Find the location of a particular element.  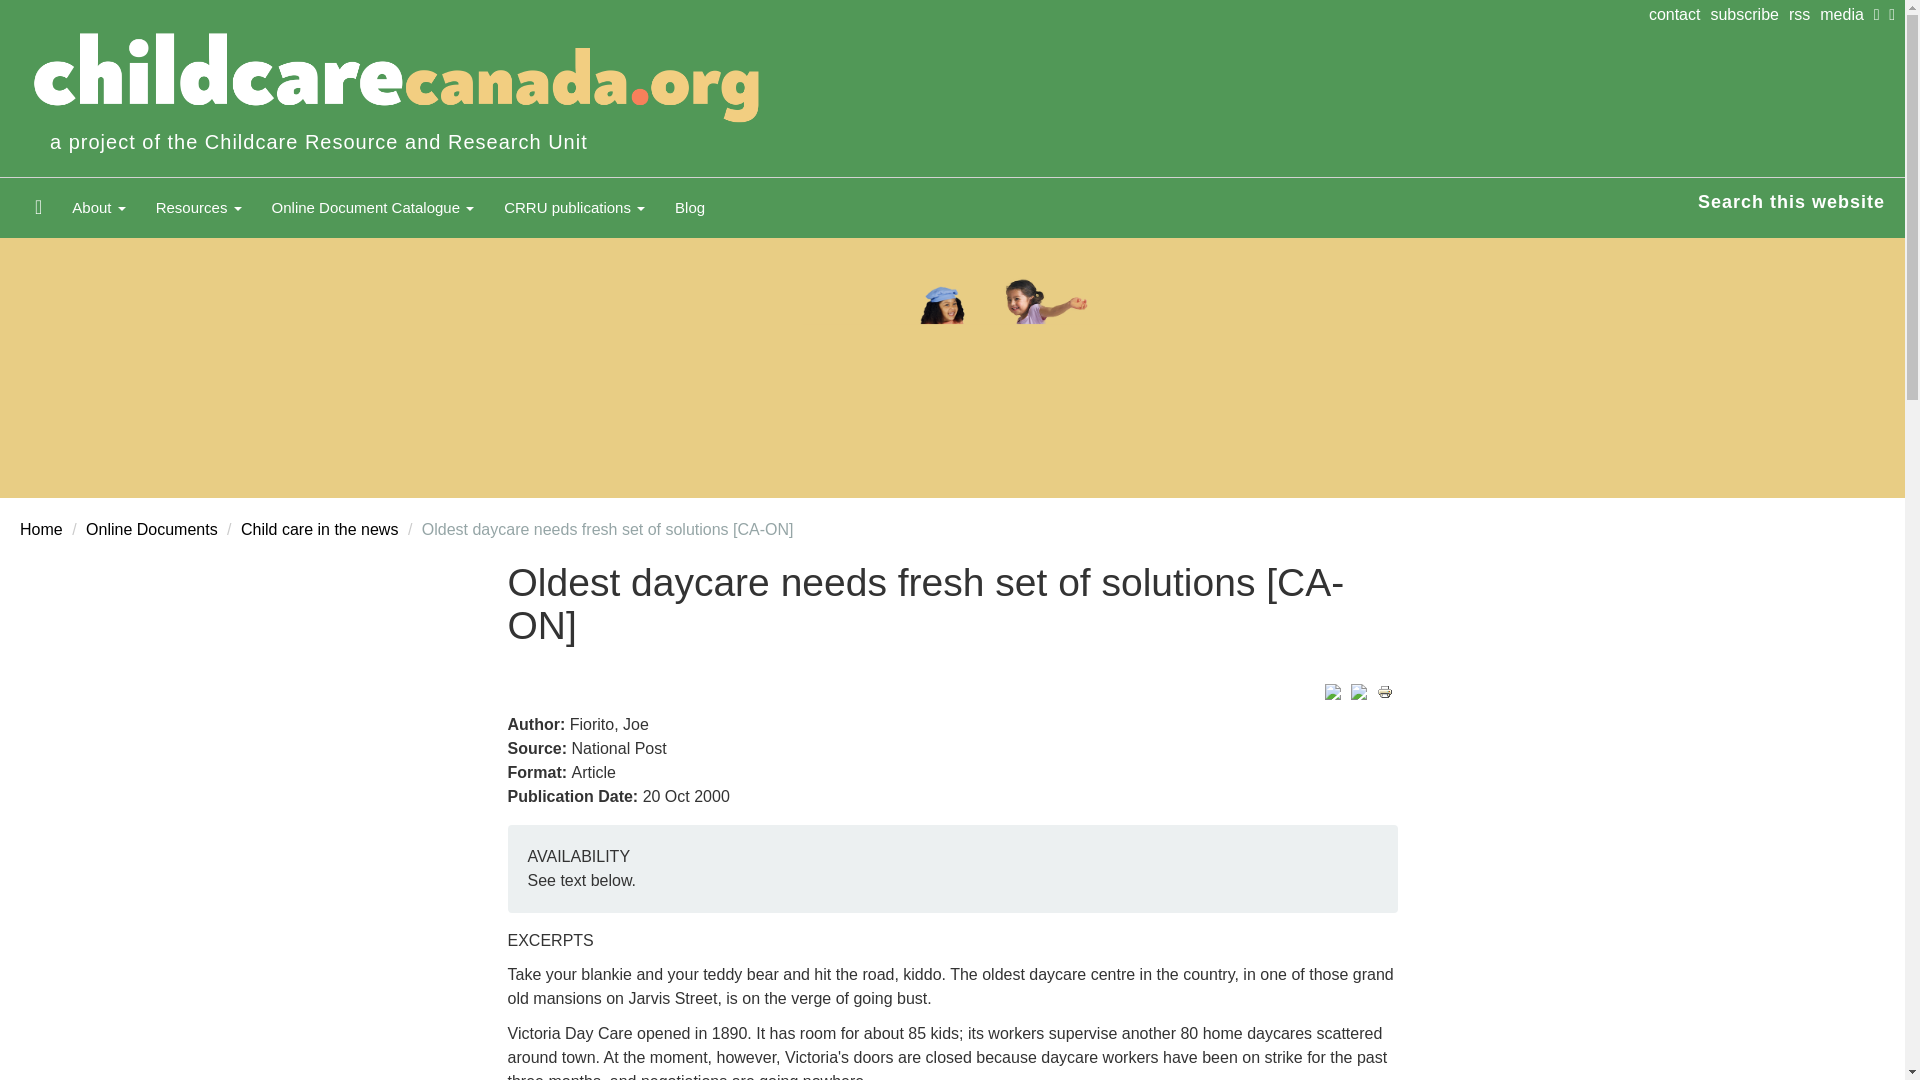

Contact the Childcare Resource and Research Unit is located at coordinates (1680, 15).